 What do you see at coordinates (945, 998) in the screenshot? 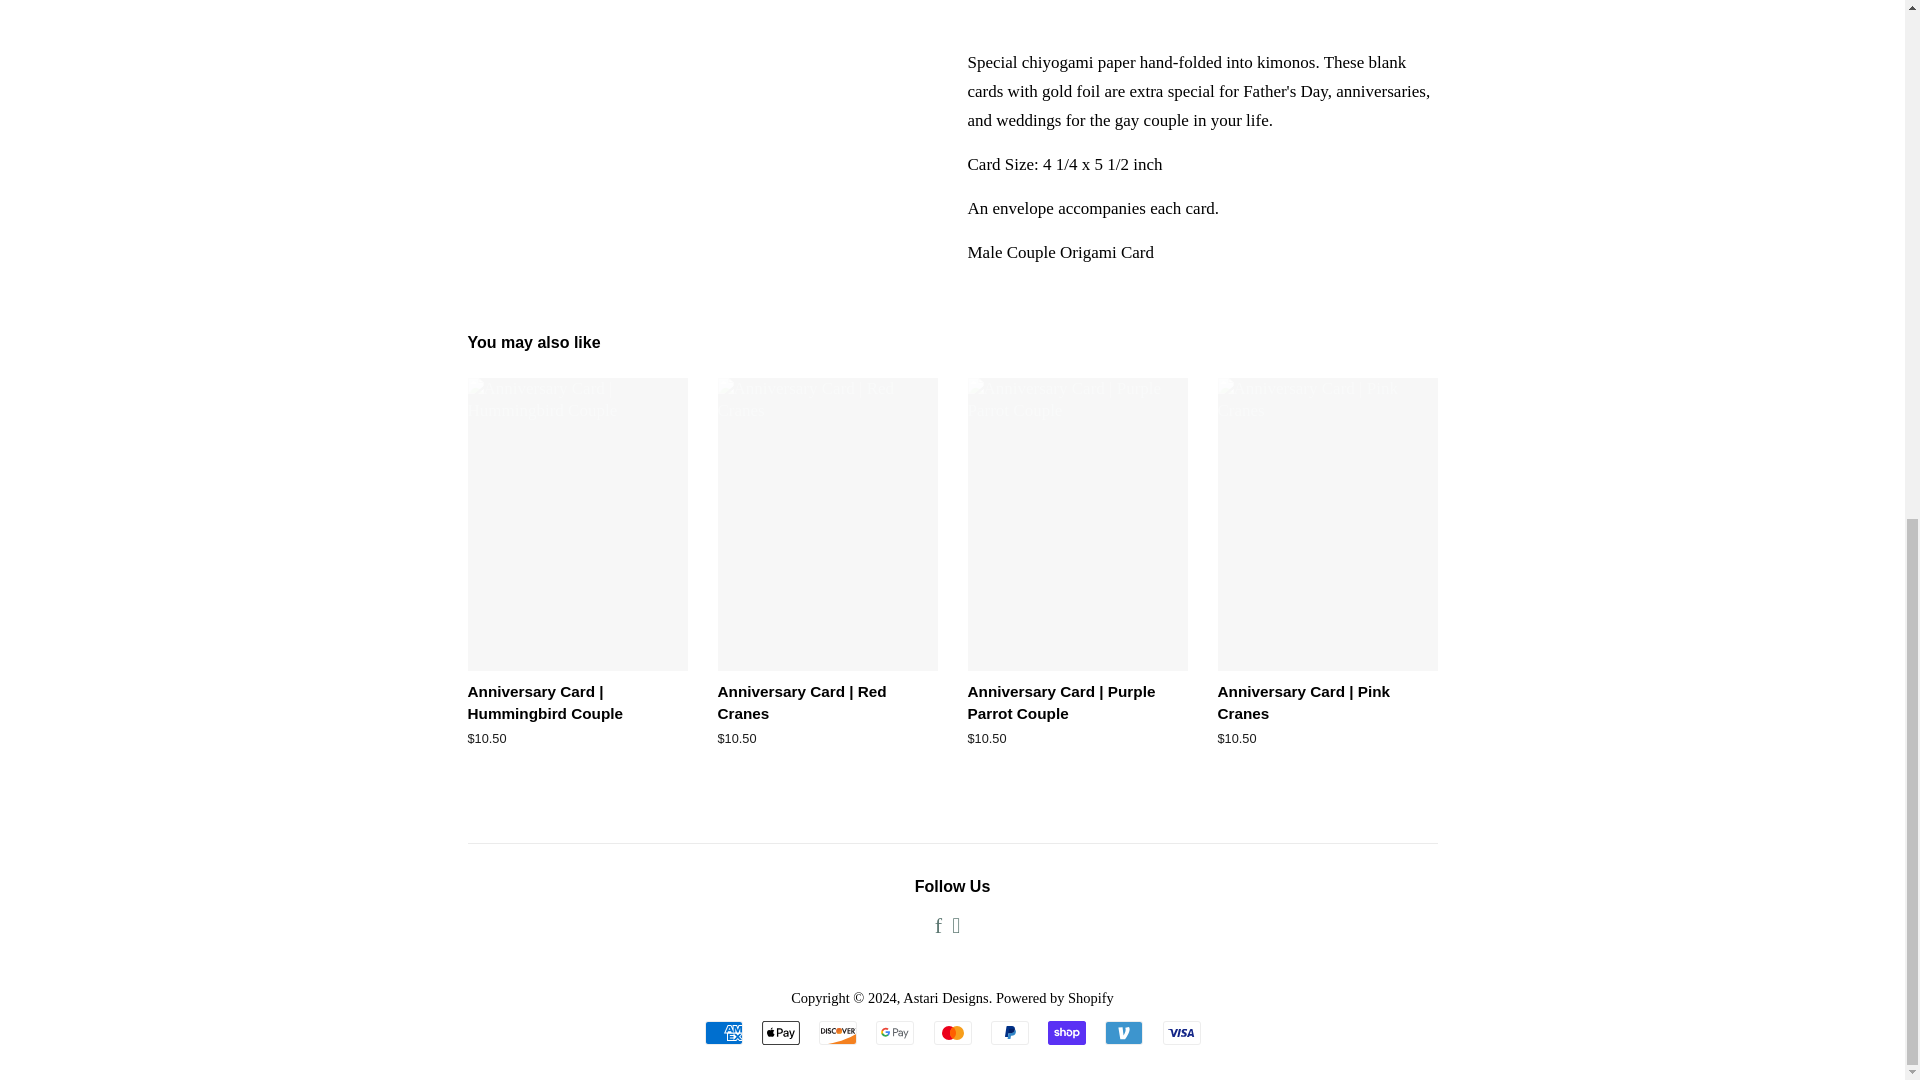
I see `Astari Designs` at bounding box center [945, 998].